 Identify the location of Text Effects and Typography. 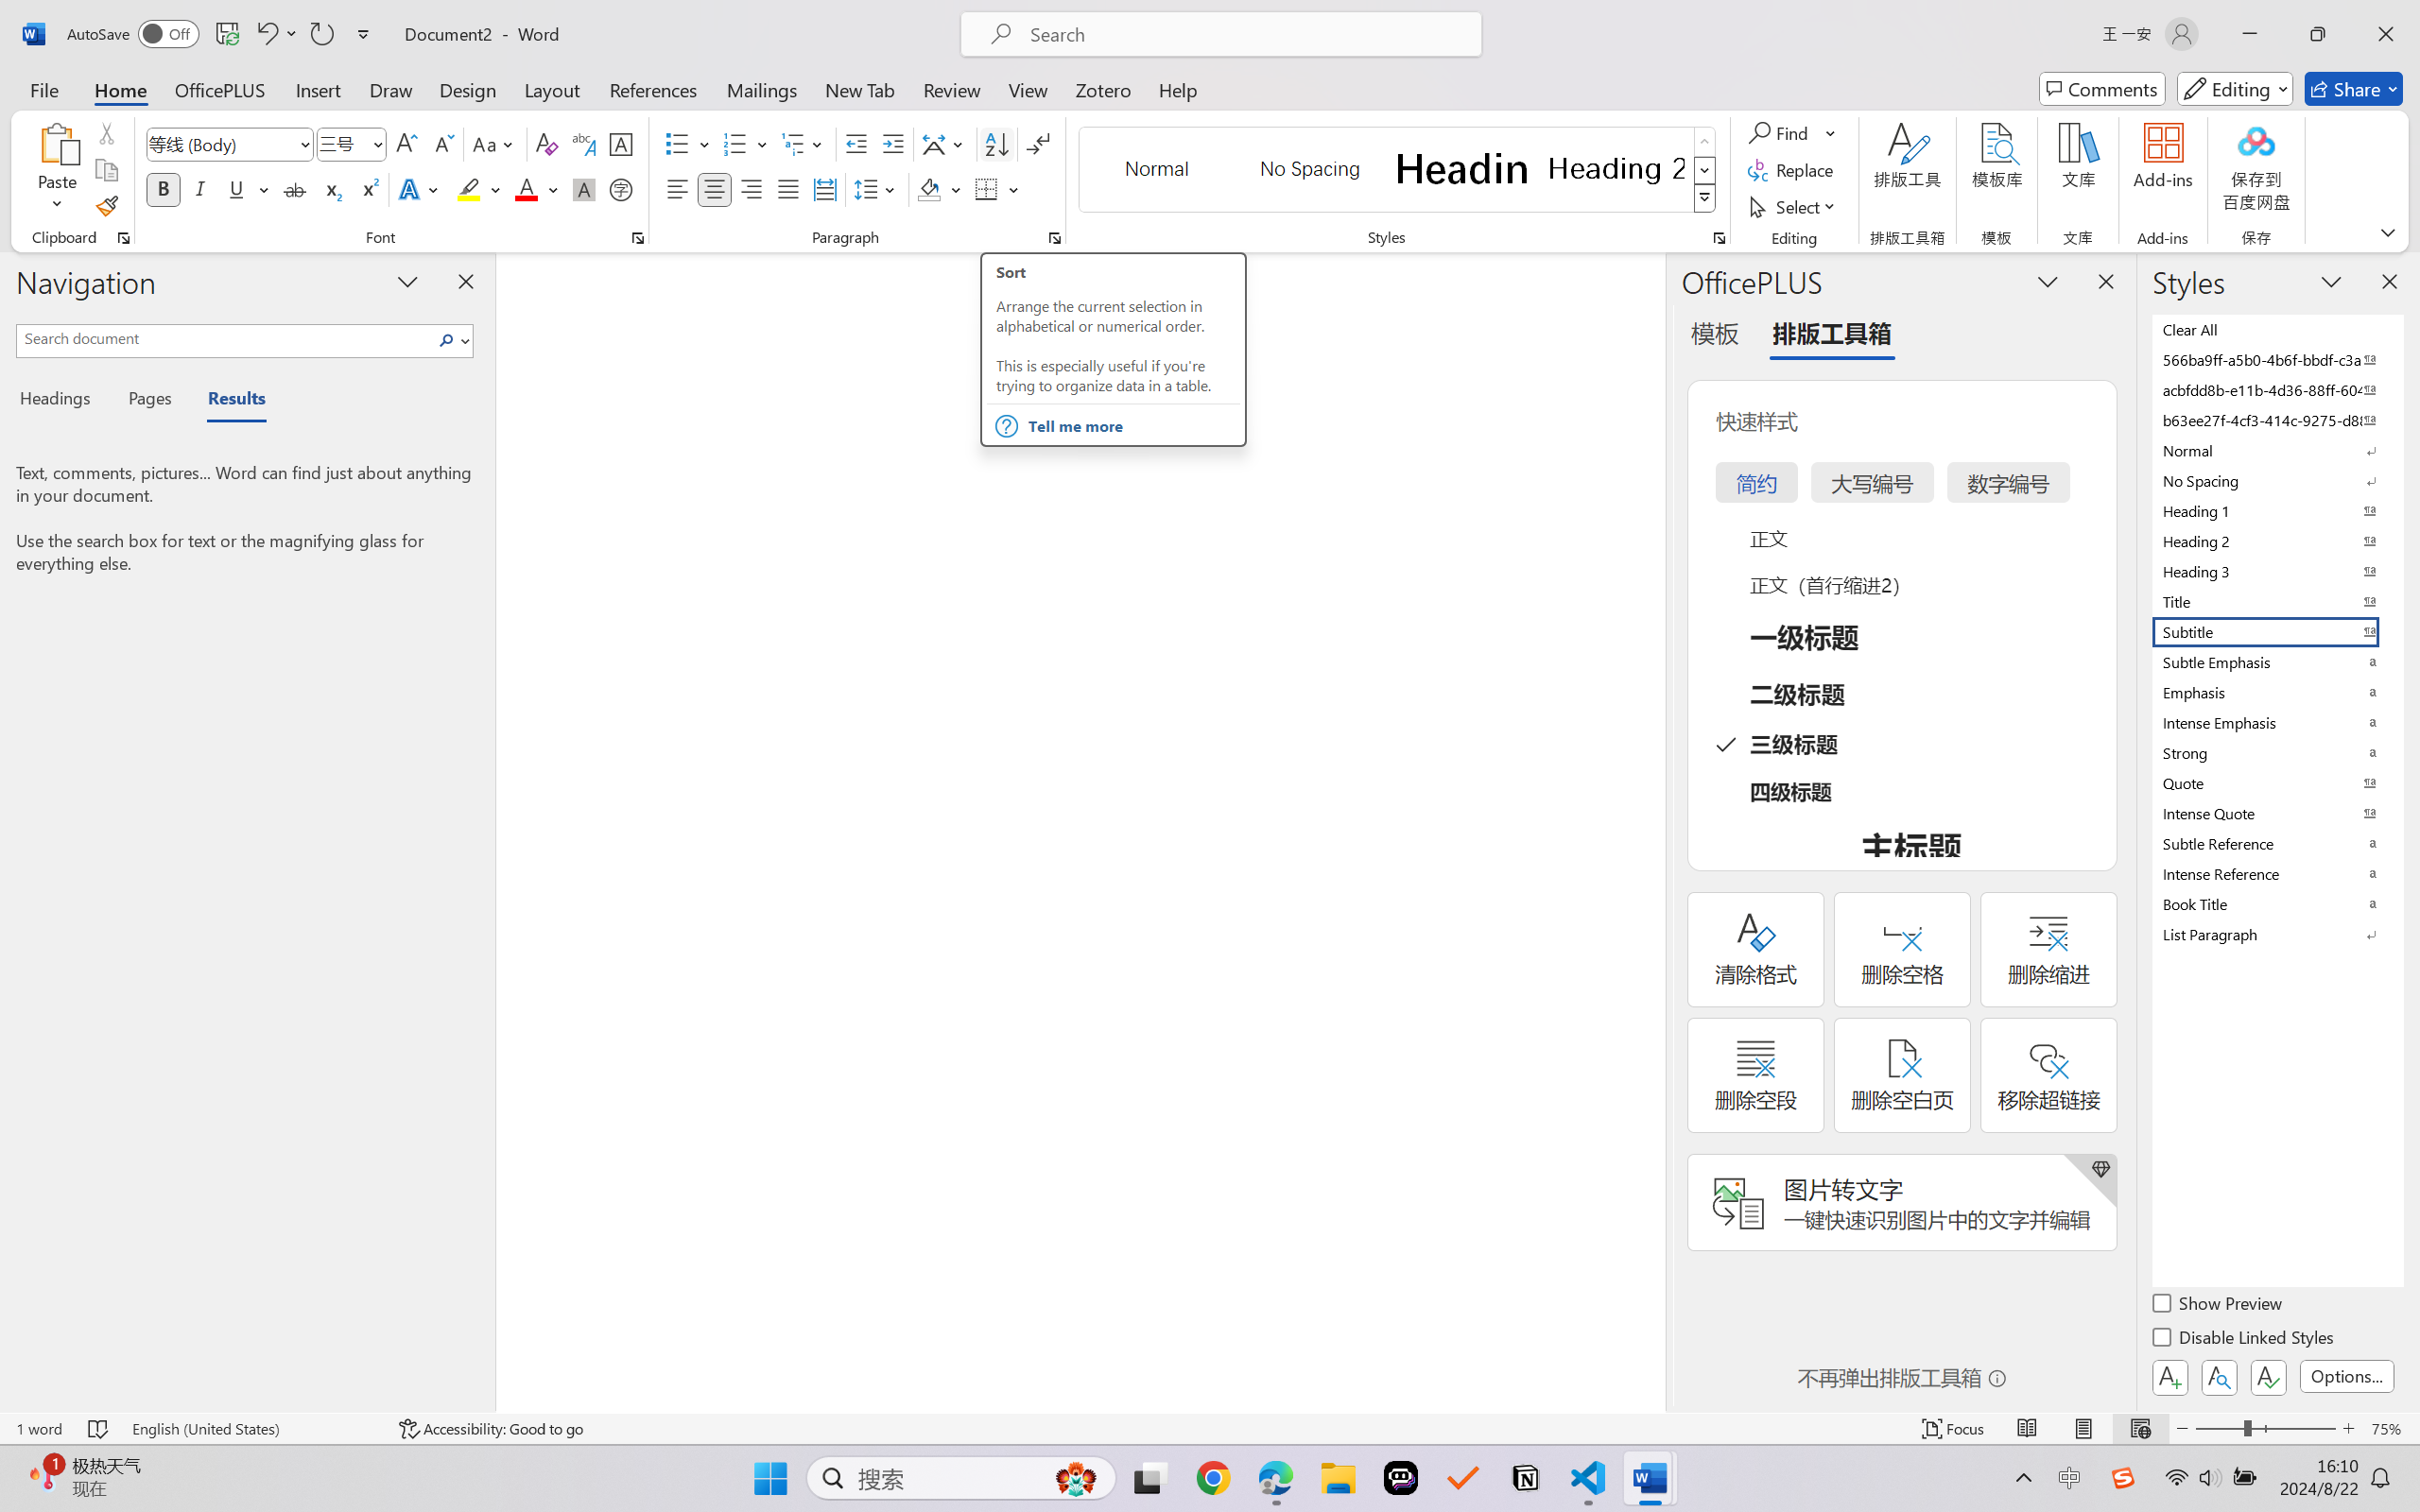
(421, 189).